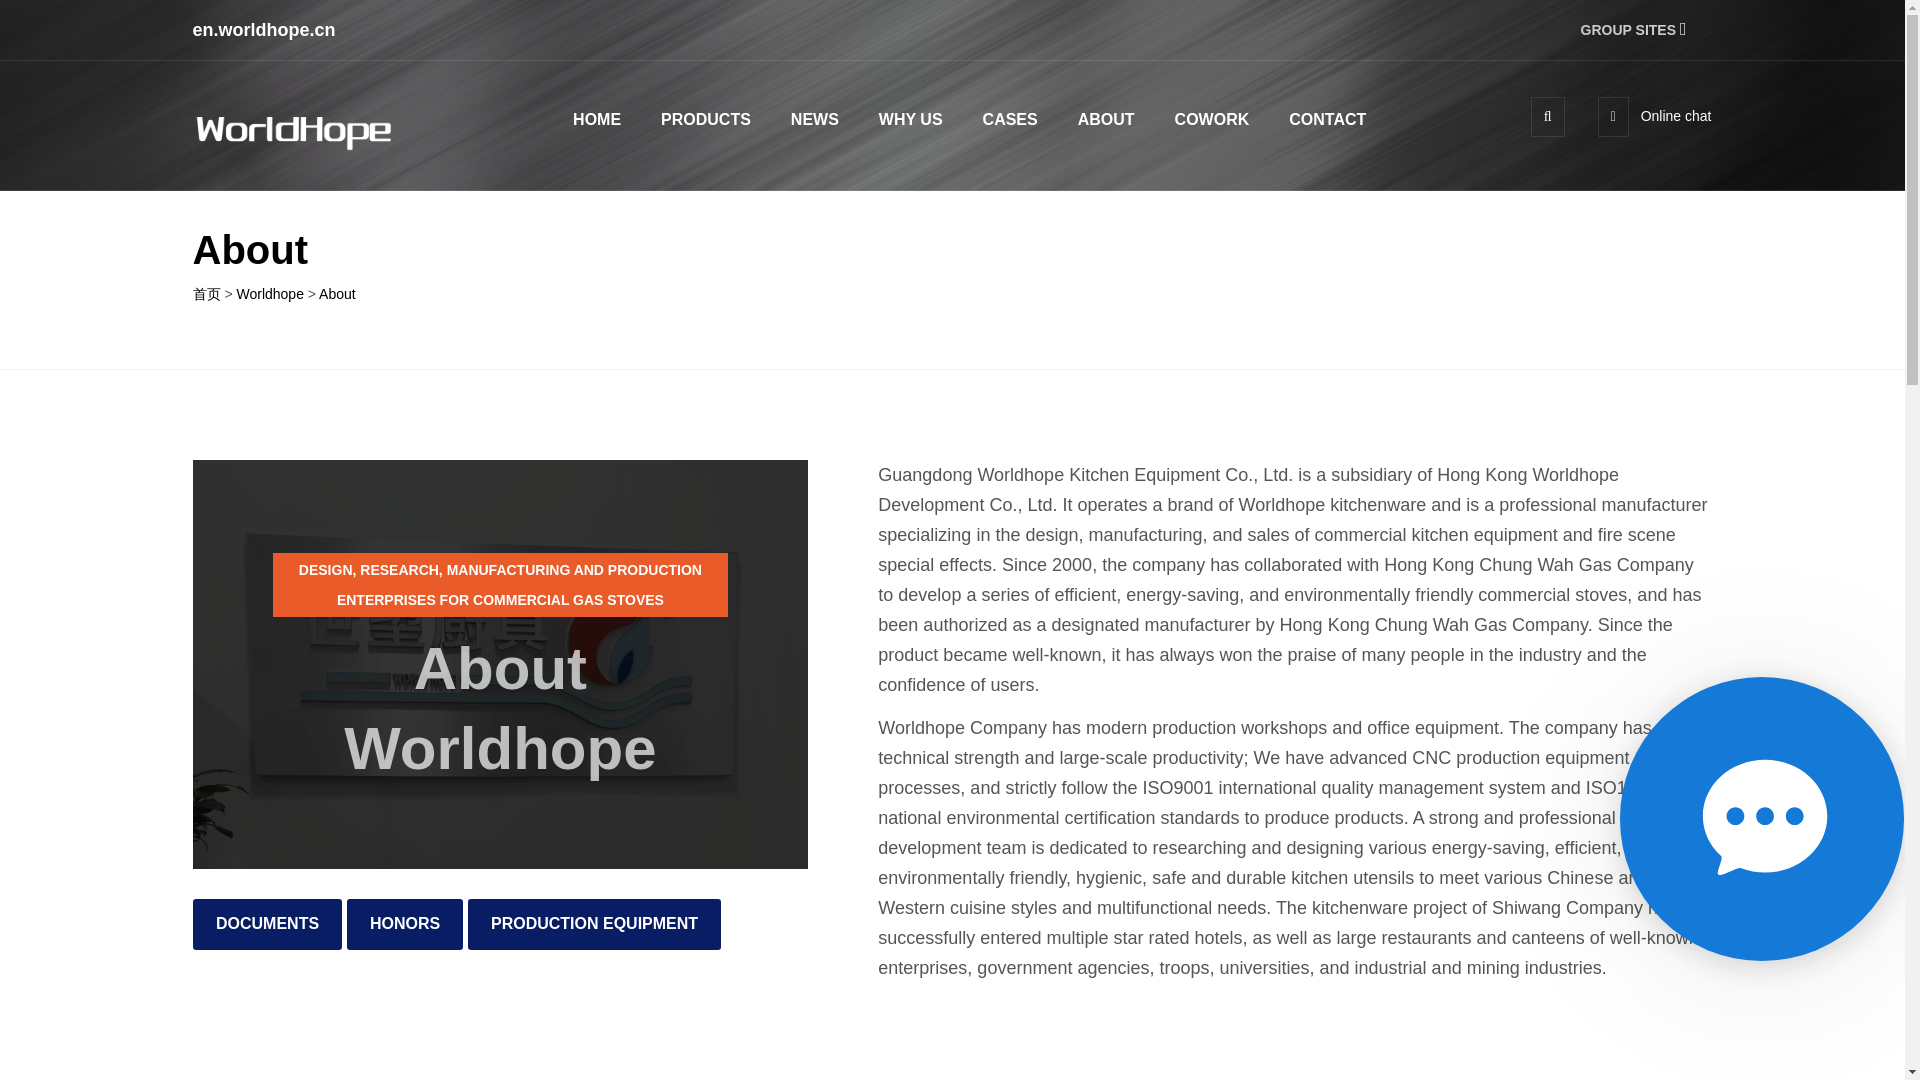  Describe the element at coordinates (596, 118) in the screenshot. I see `HOME` at that location.